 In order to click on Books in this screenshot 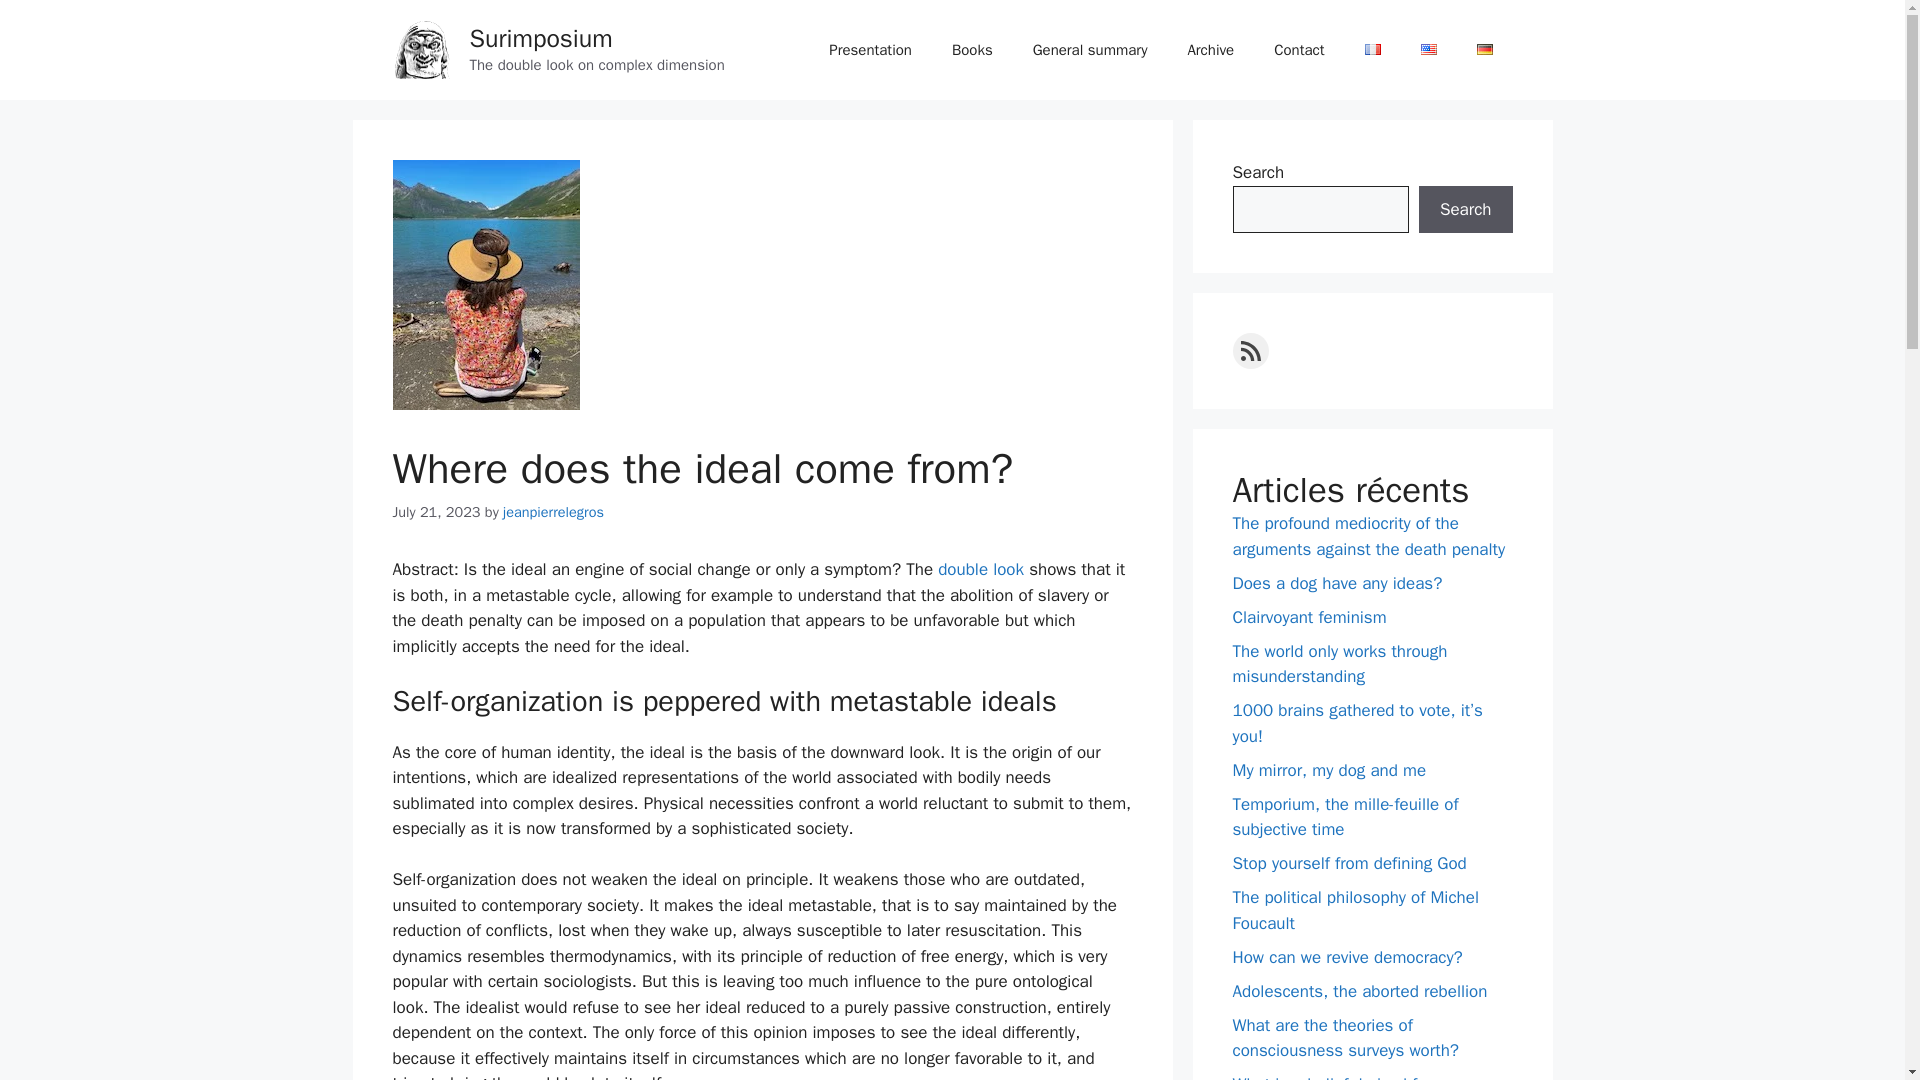, I will do `click(972, 50)`.